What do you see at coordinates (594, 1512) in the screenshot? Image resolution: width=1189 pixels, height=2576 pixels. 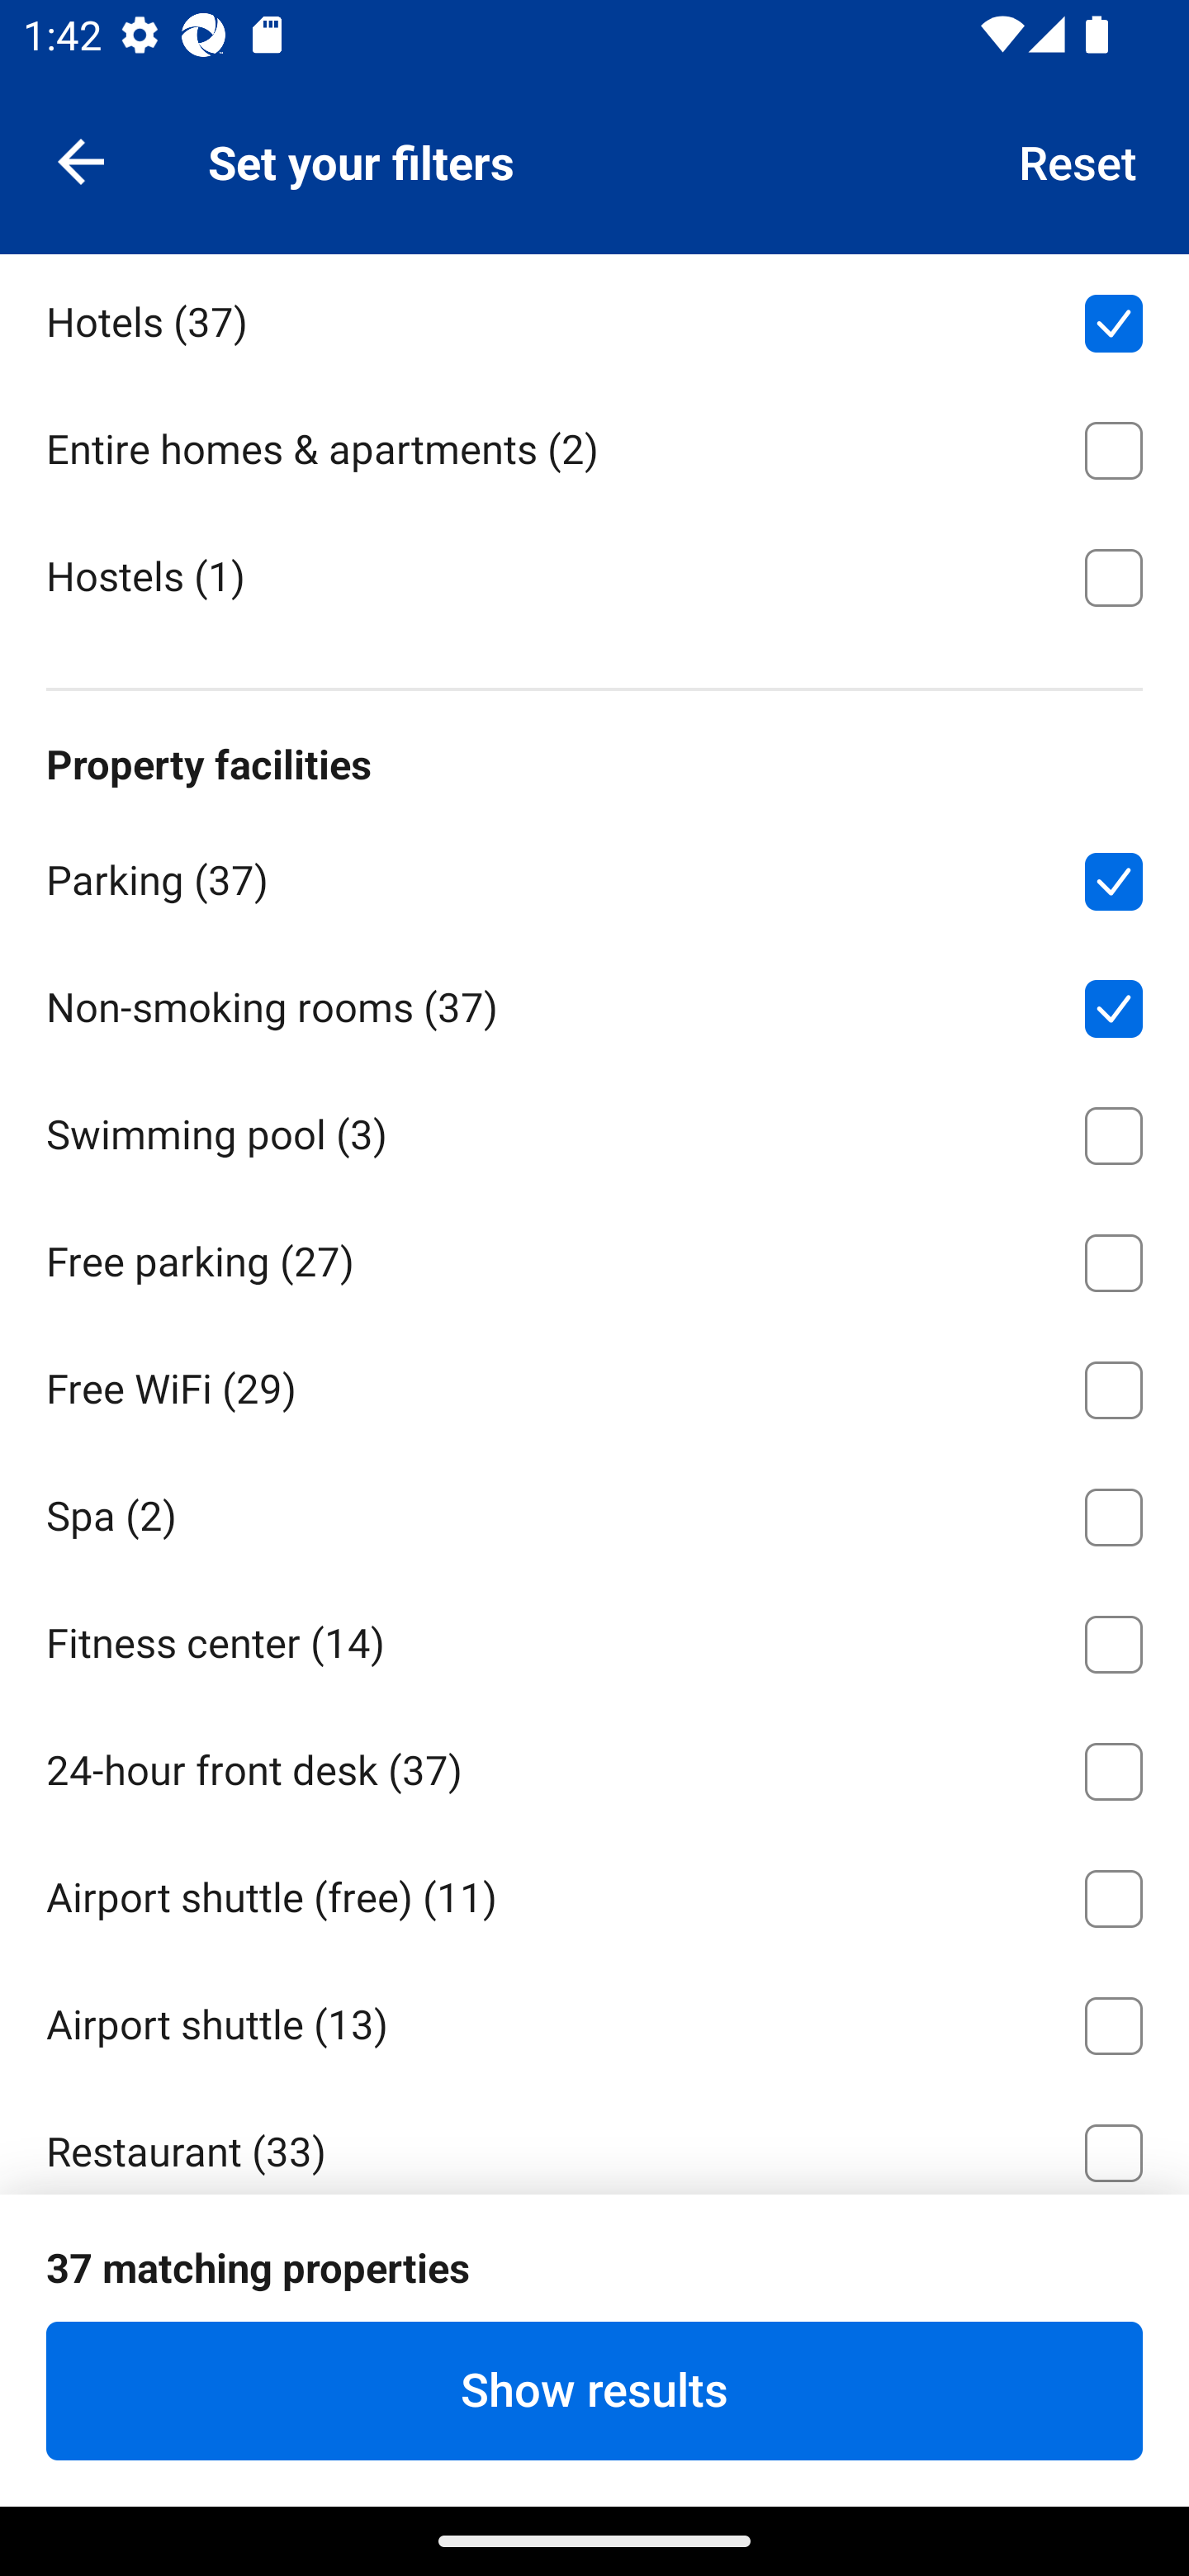 I see `Spa ⁦(2)` at bounding box center [594, 1512].